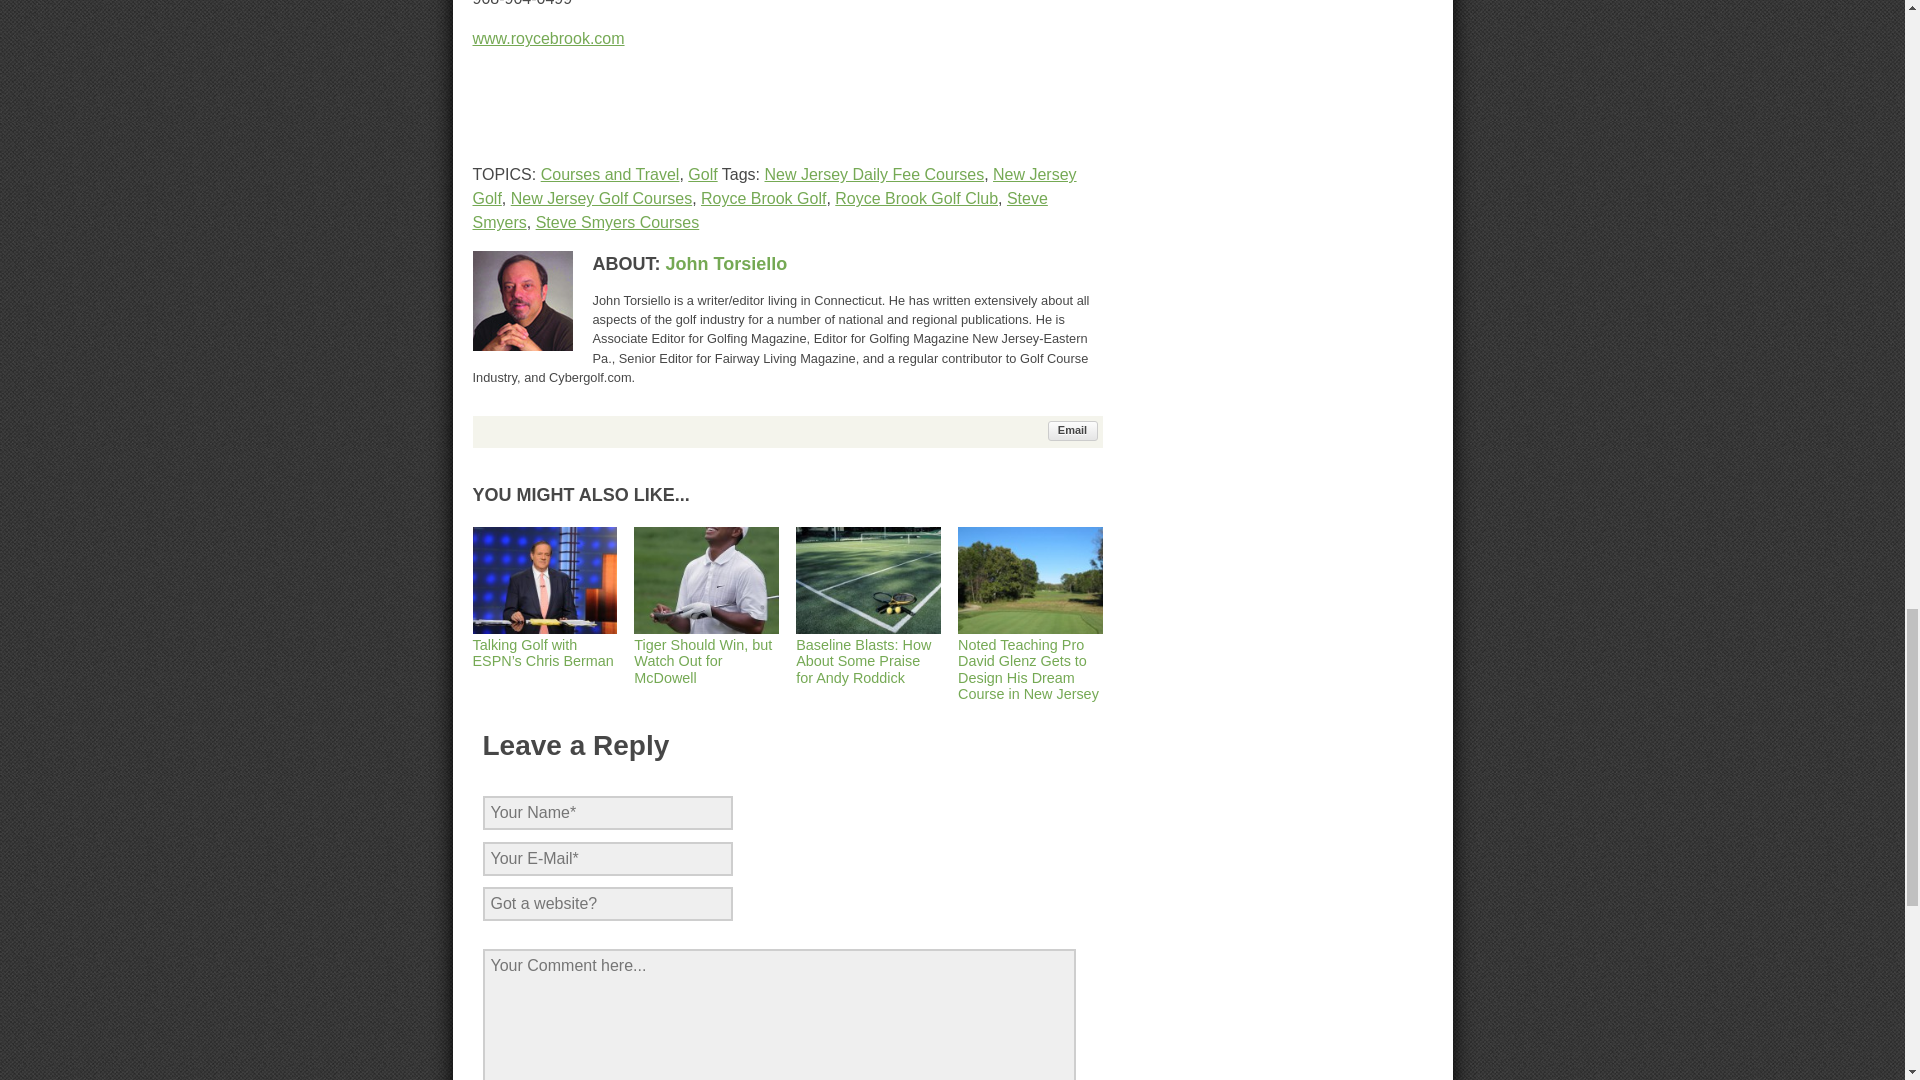  I want to click on Steve Smyers, so click(759, 210).